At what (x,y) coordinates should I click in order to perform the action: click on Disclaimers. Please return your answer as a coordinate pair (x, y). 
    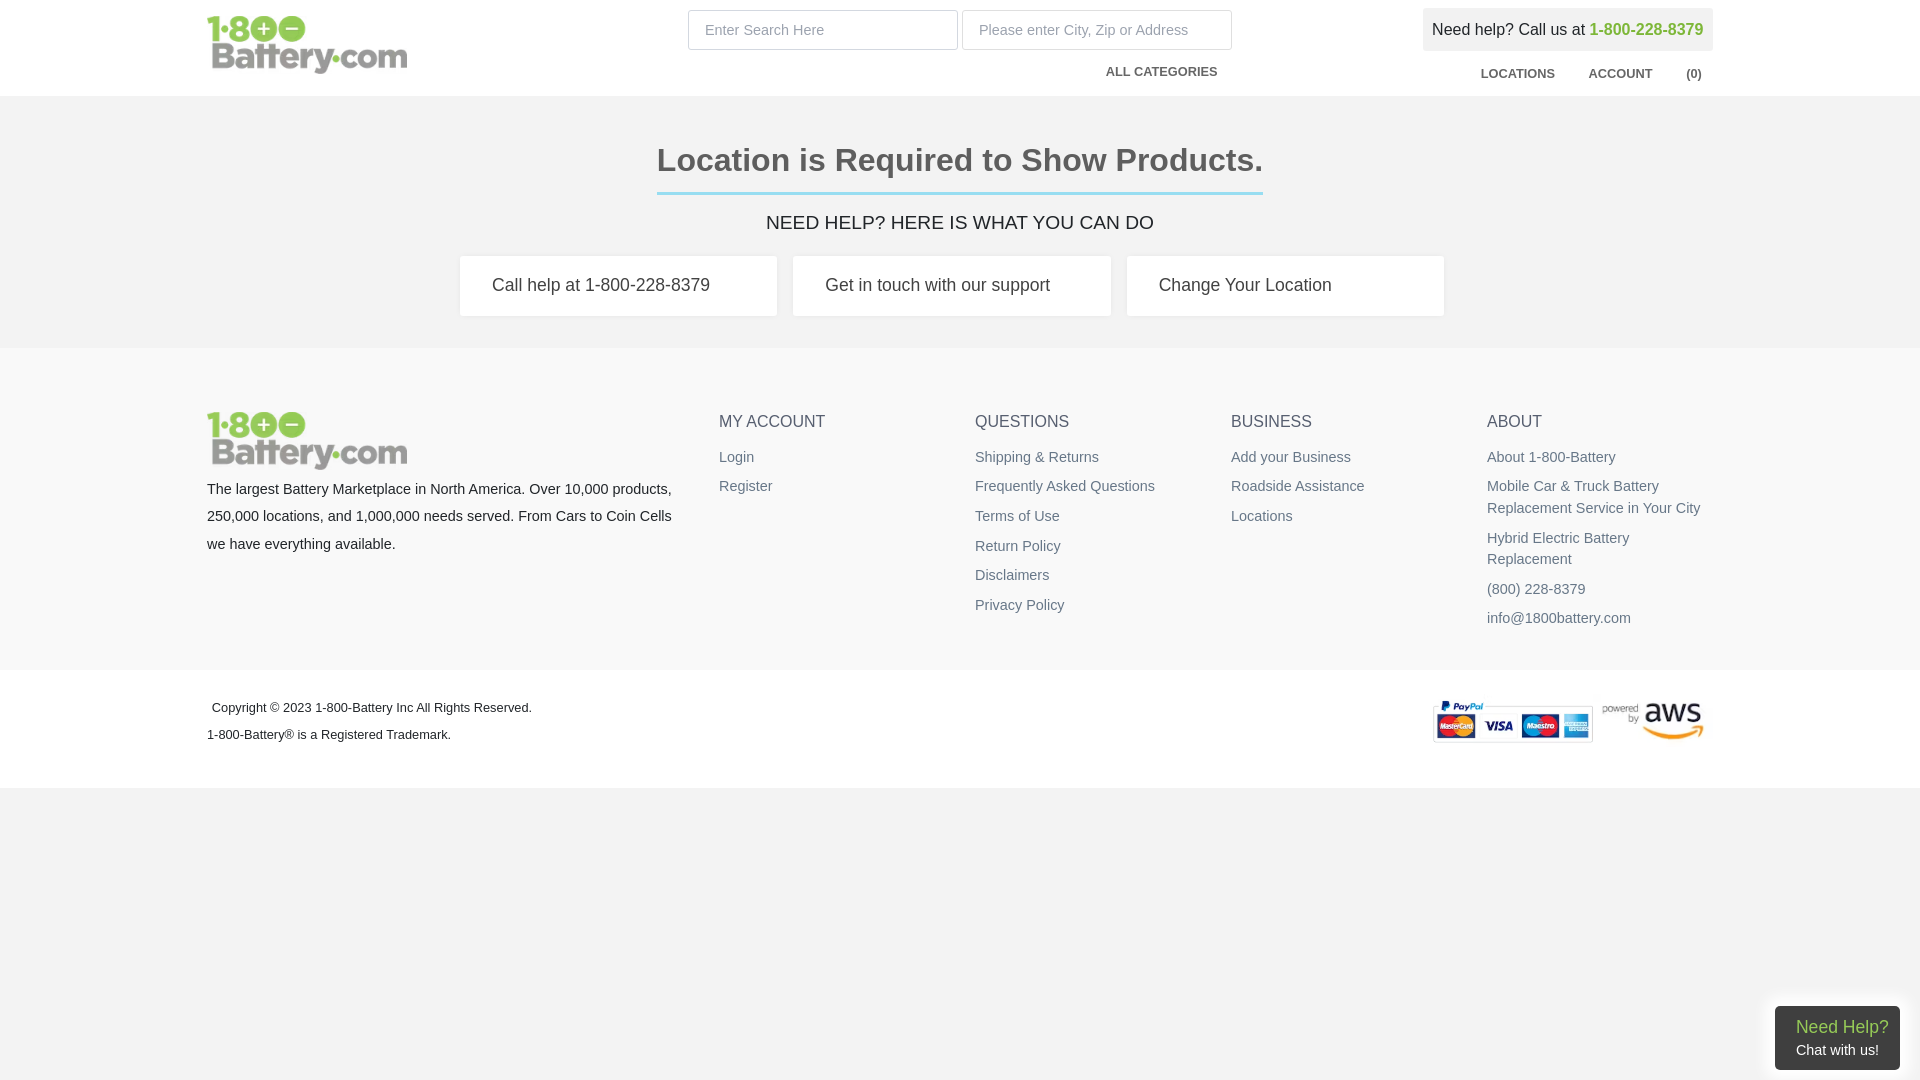
    Looking at the image, I should click on (1012, 575).